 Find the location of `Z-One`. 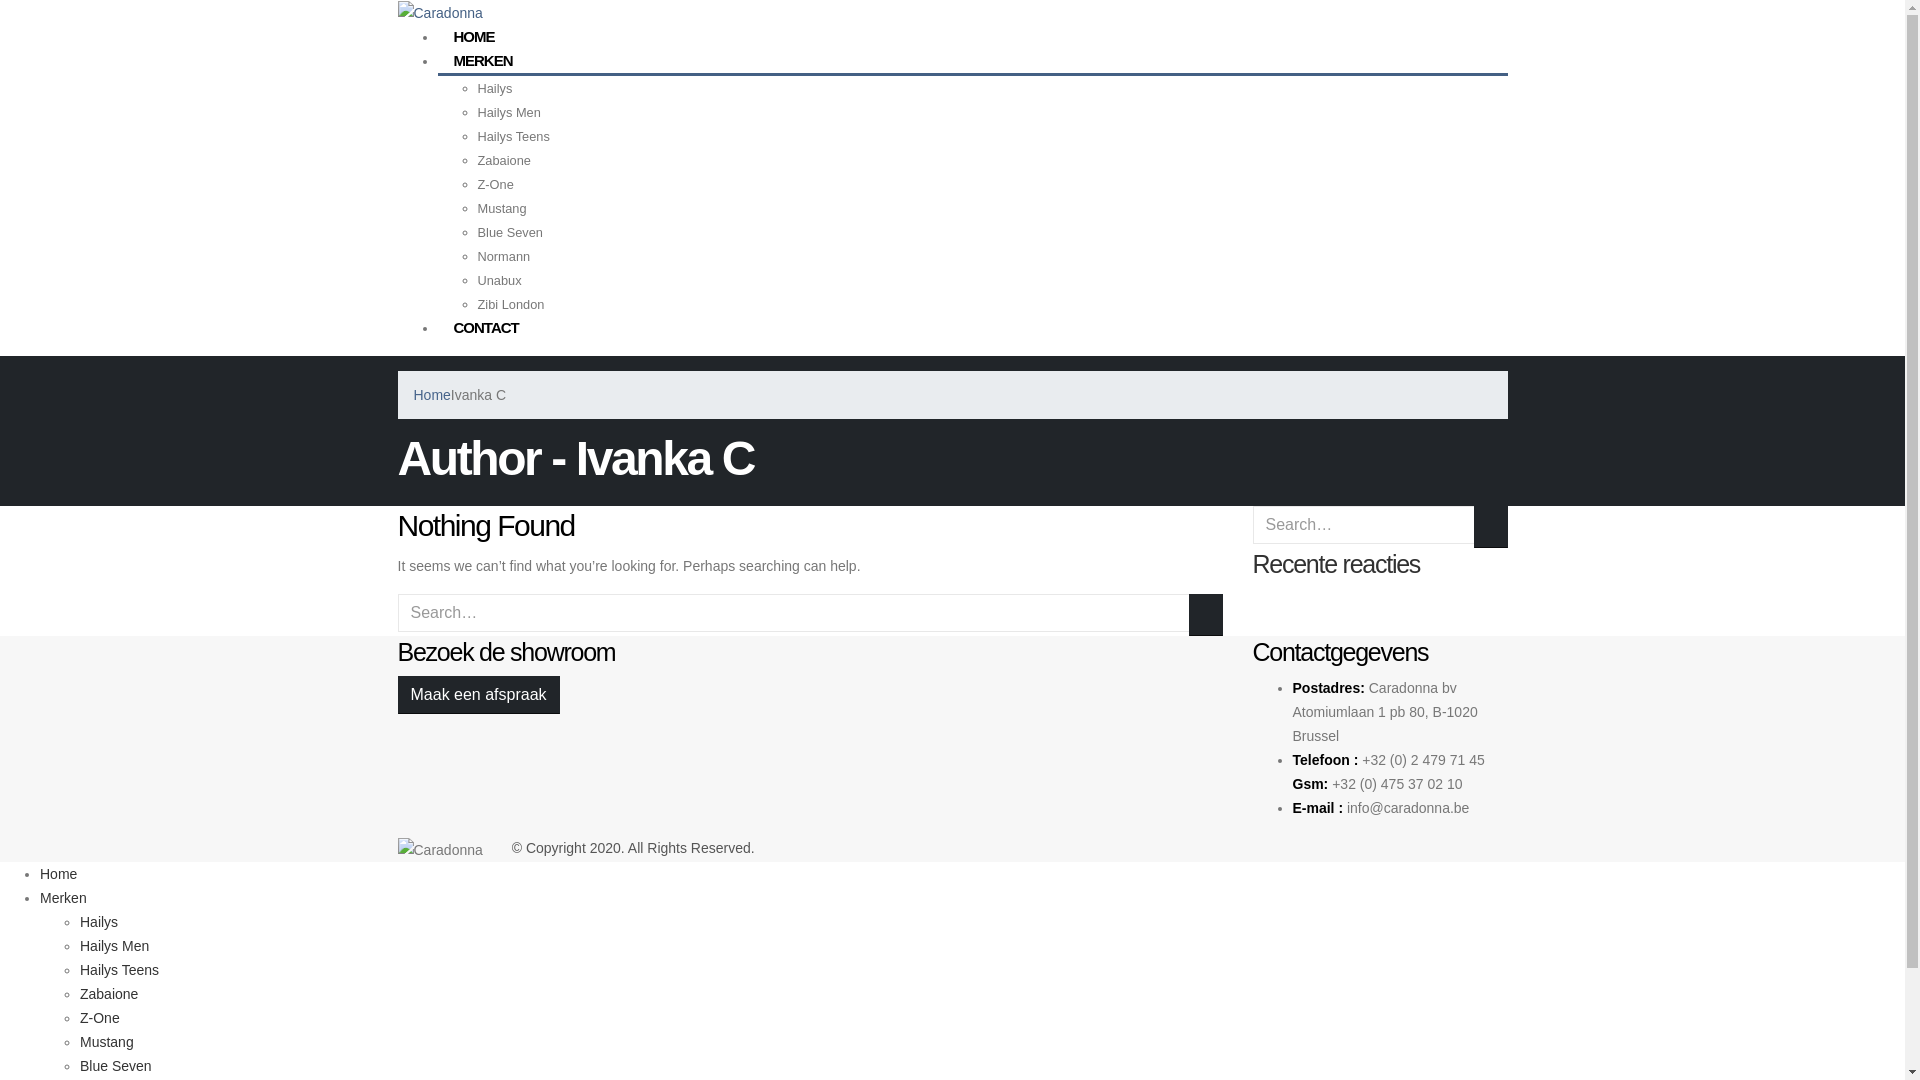

Z-One is located at coordinates (496, 184).